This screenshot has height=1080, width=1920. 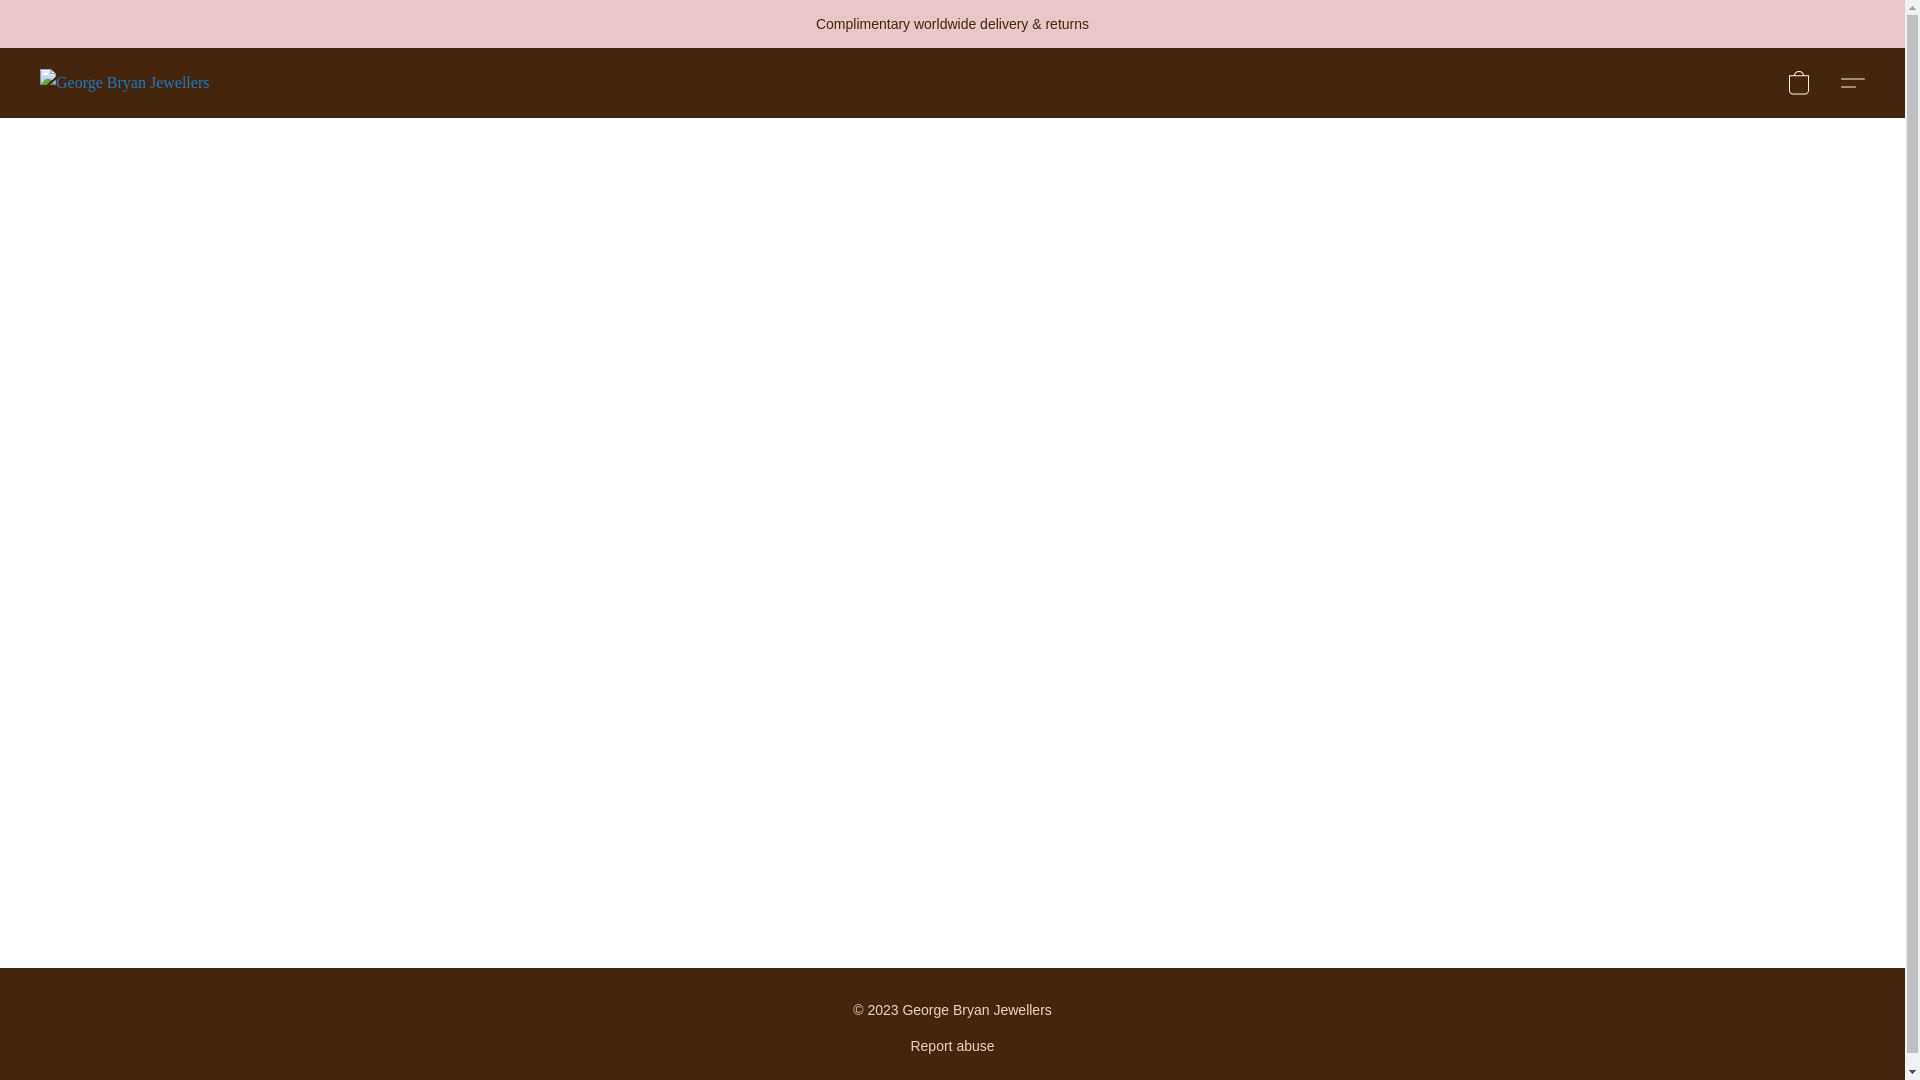 What do you see at coordinates (952, 1046) in the screenshot?
I see `Report abuse` at bounding box center [952, 1046].